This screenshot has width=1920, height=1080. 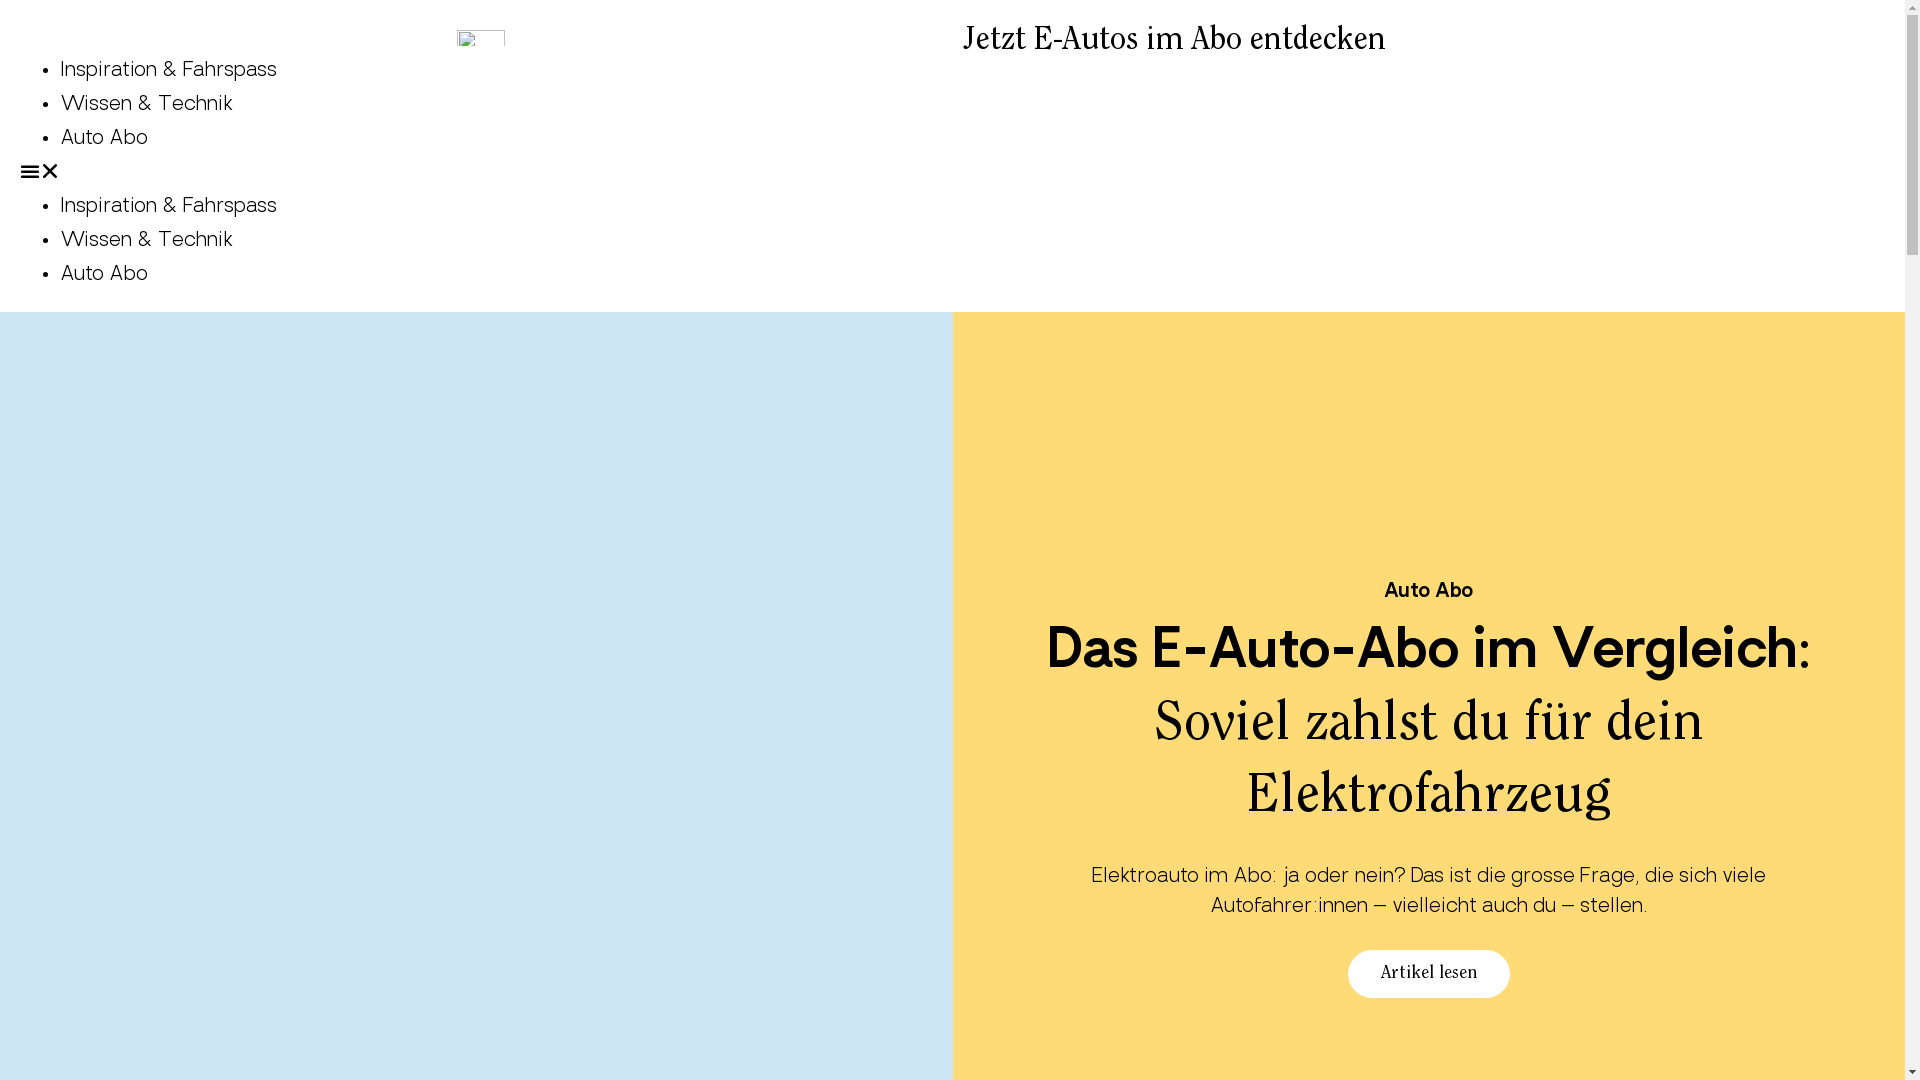 What do you see at coordinates (147, 105) in the screenshot?
I see `Wissen & Technik` at bounding box center [147, 105].